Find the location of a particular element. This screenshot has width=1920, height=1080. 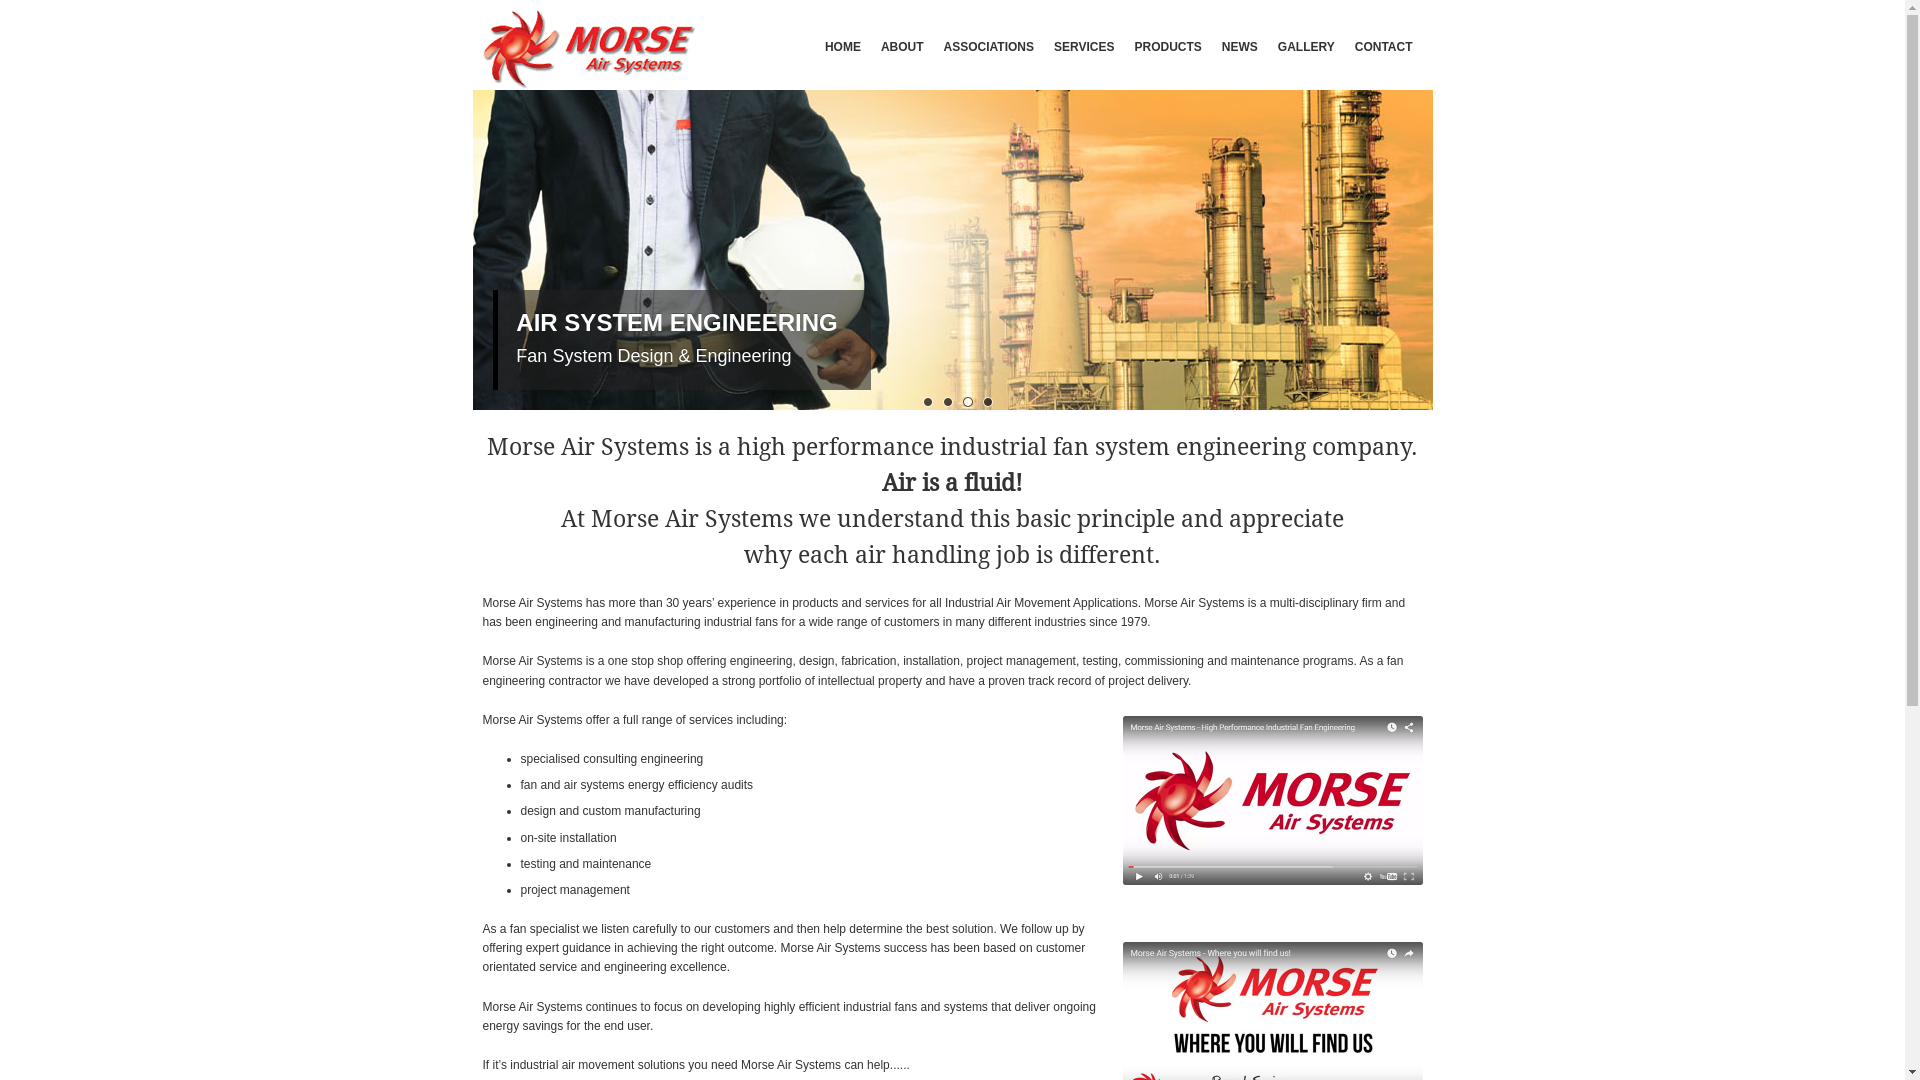

HOME is located at coordinates (843, 46).